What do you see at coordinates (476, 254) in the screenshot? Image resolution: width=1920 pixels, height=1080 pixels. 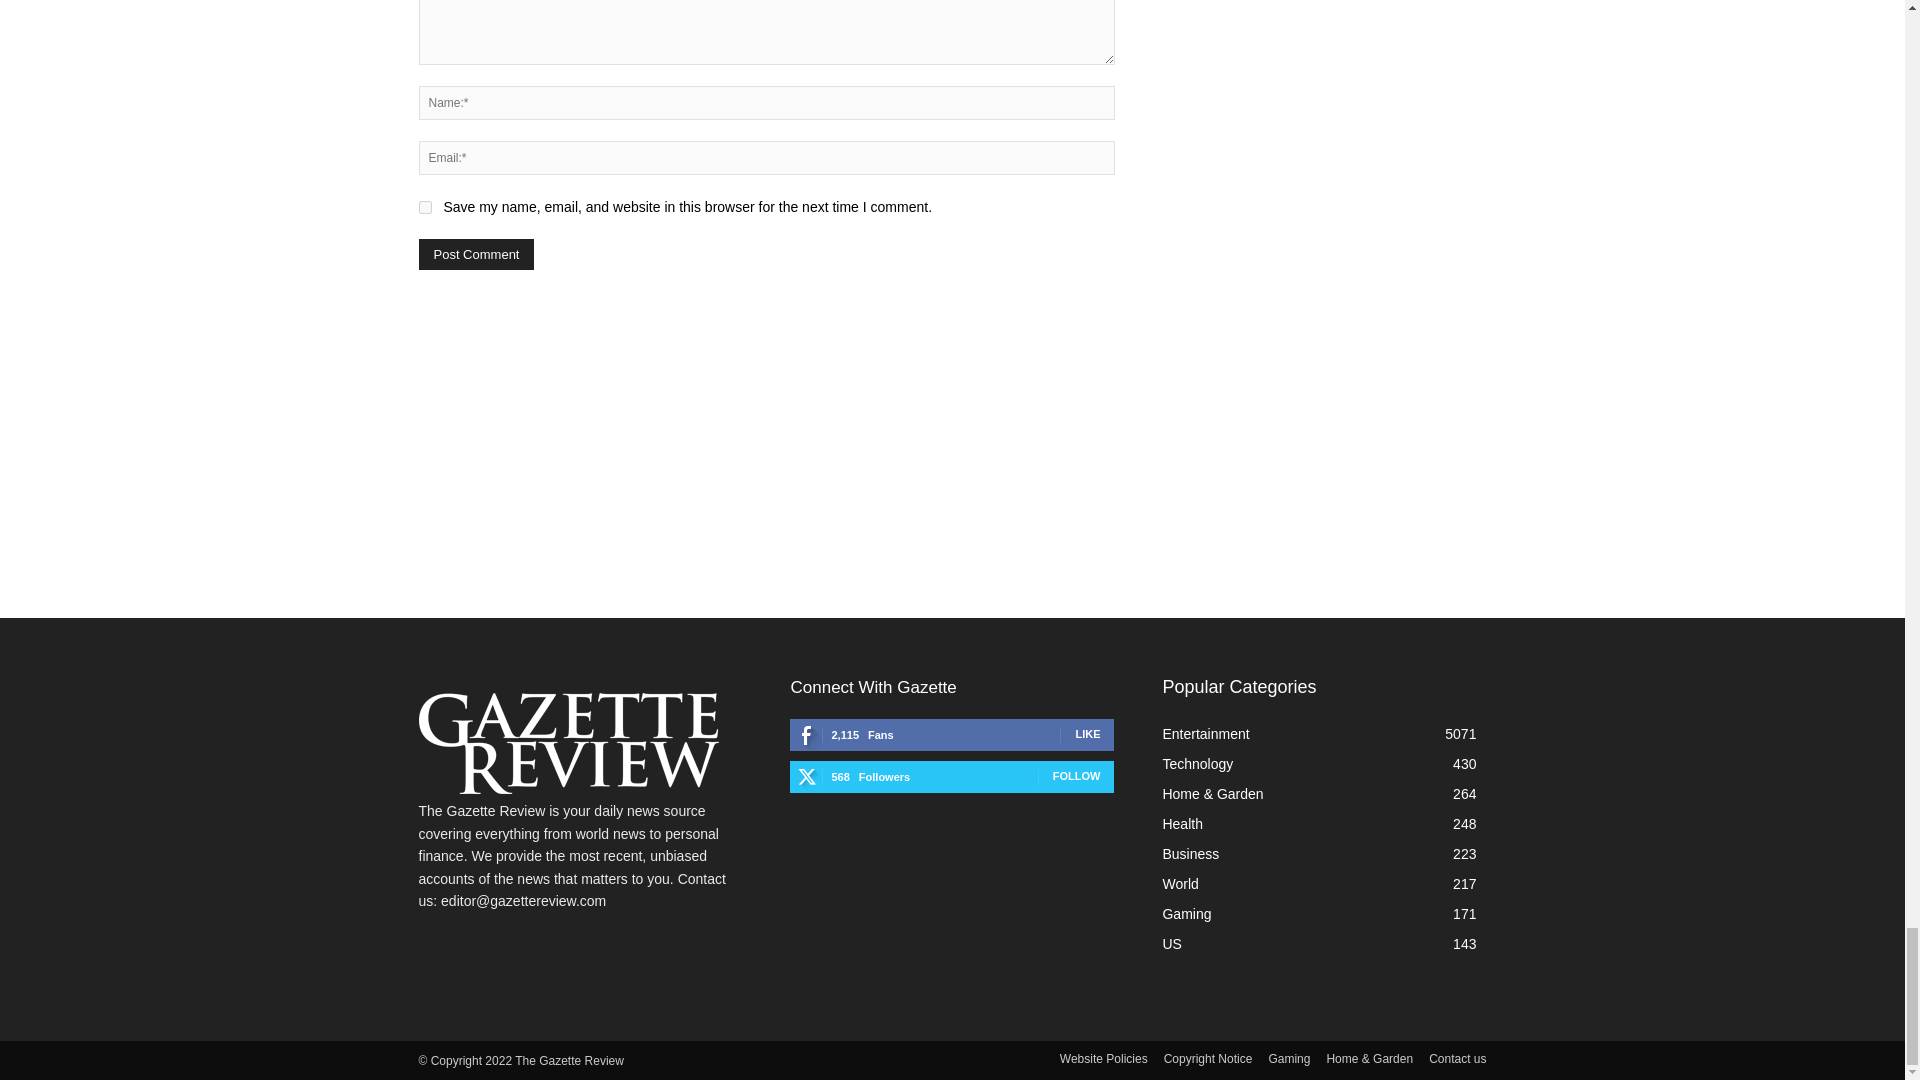 I see `Post Comment` at bounding box center [476, 254].